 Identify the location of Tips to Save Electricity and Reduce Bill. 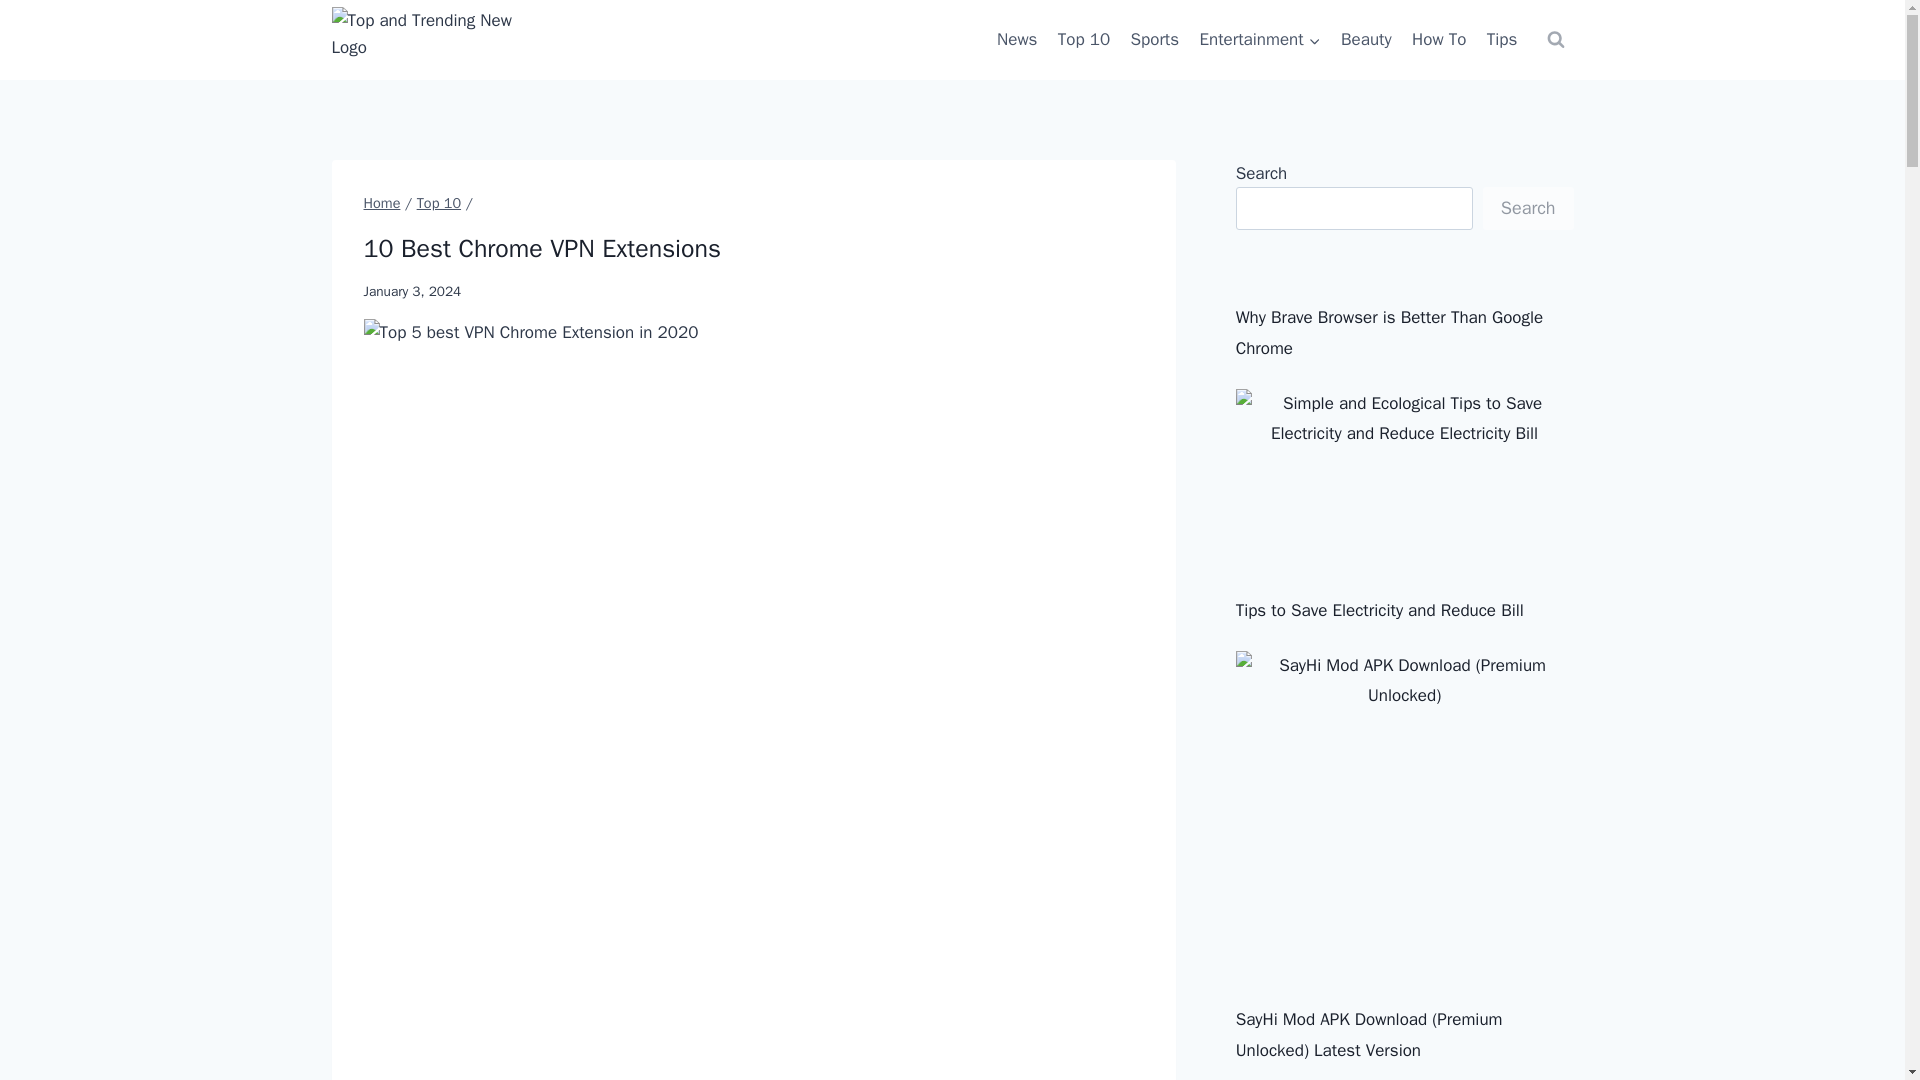
(1380, 610).